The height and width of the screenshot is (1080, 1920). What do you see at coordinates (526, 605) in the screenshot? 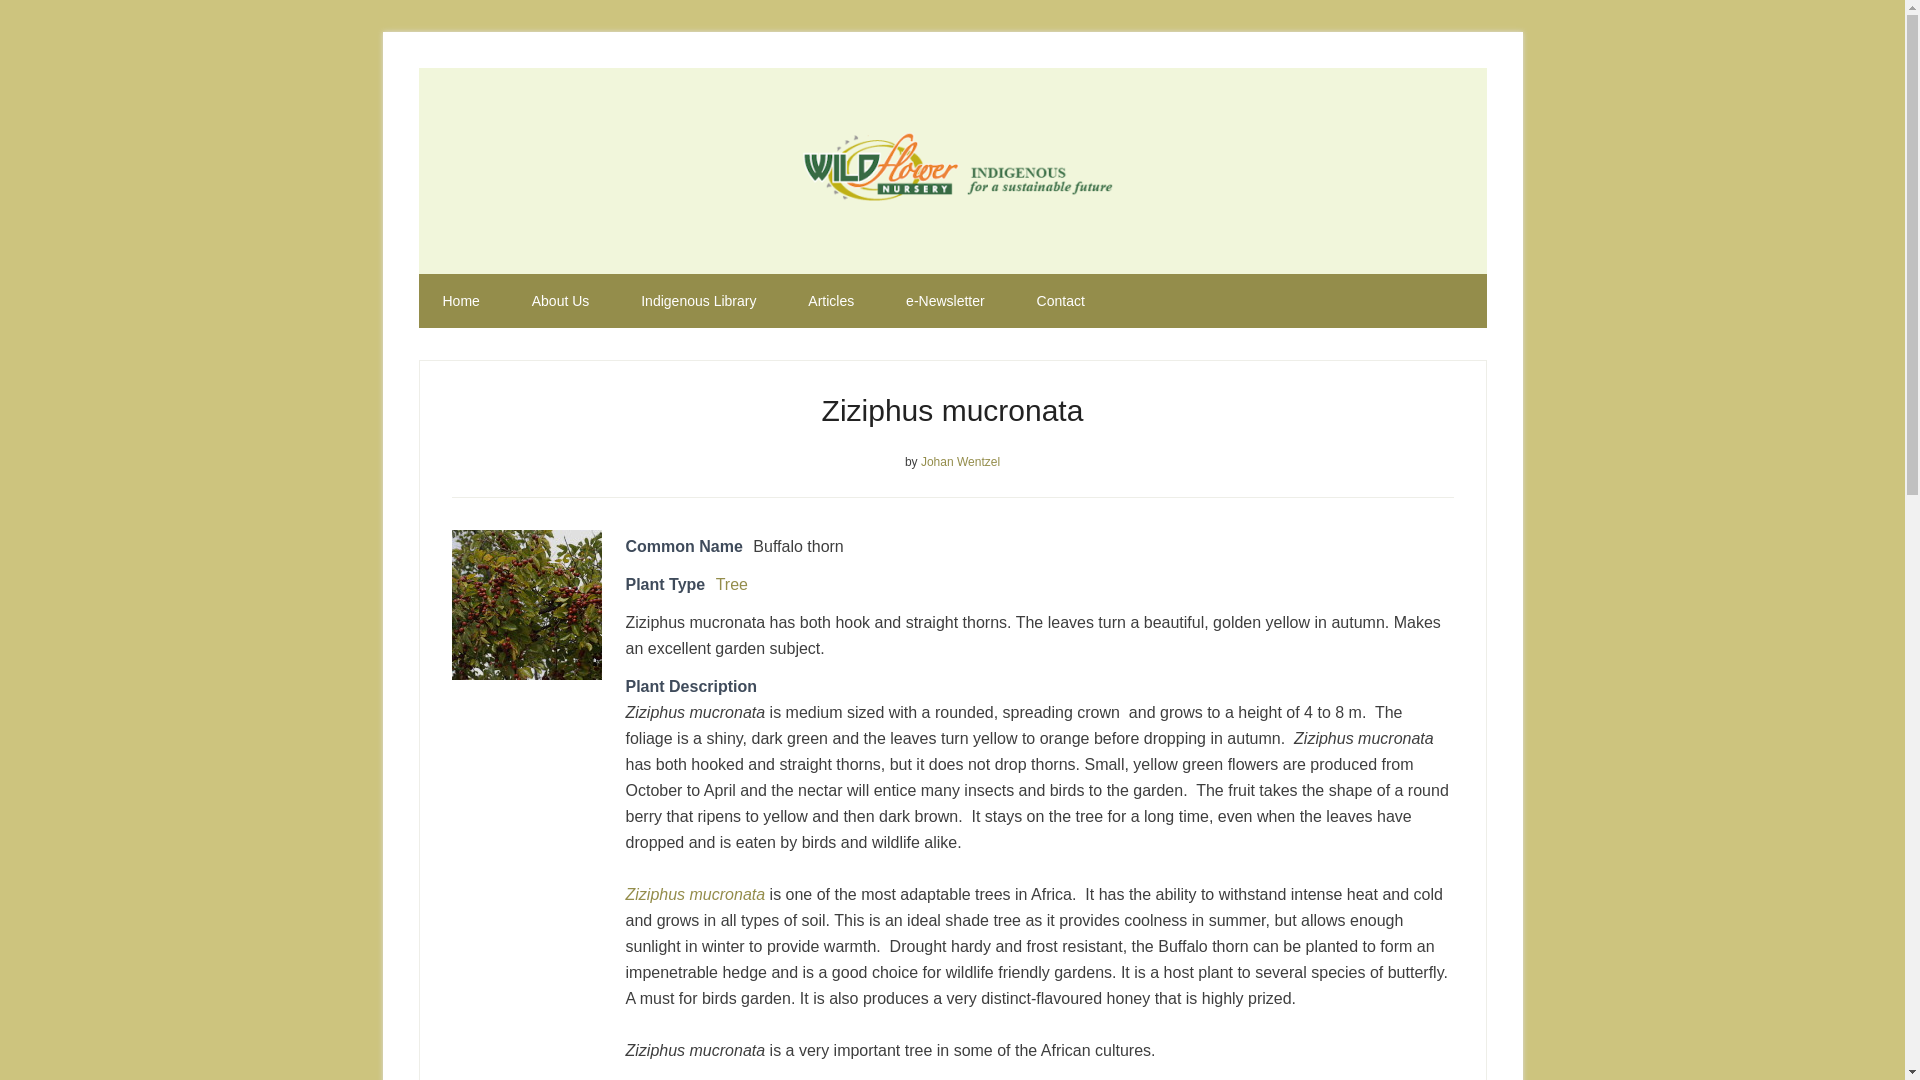
I see `Ziziphus mucronata` at bounding box center [526, 605].